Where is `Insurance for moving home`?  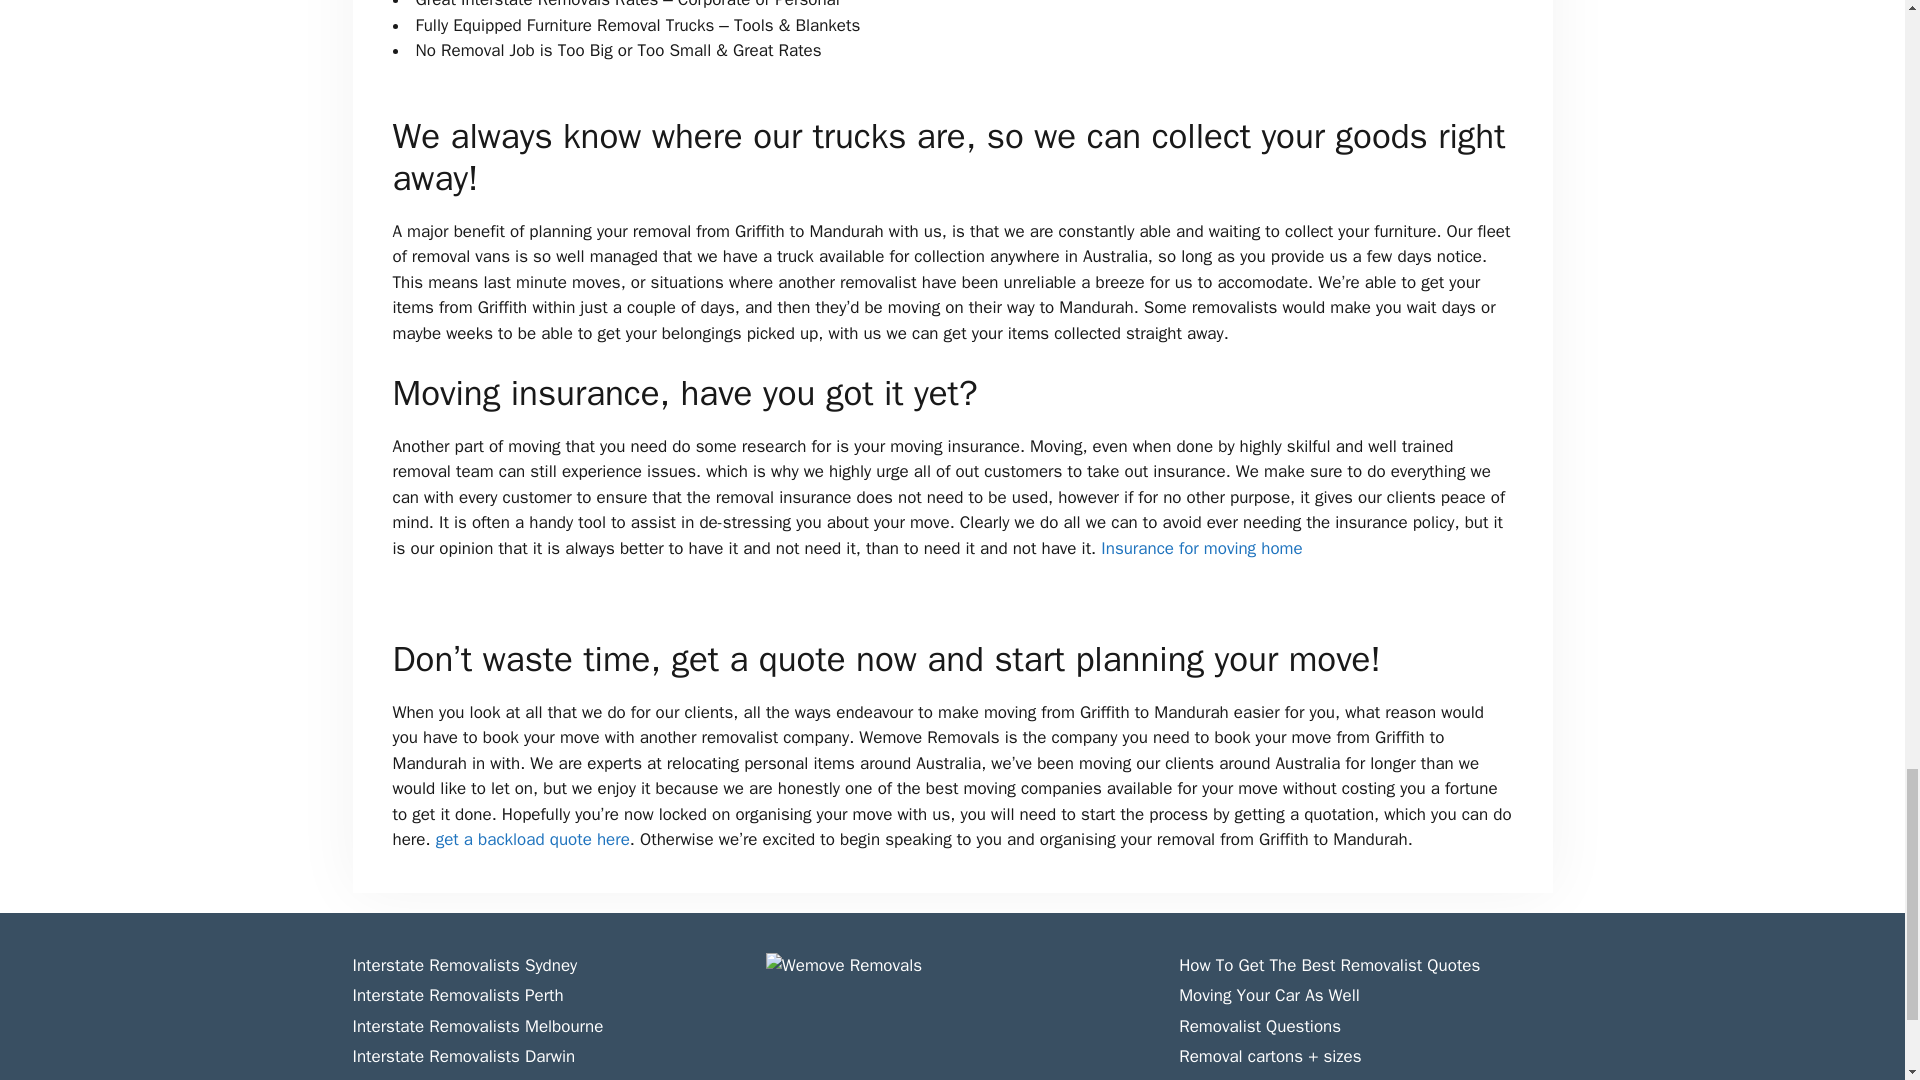
Insurance for moving home is located at coordinates (1200, 548).